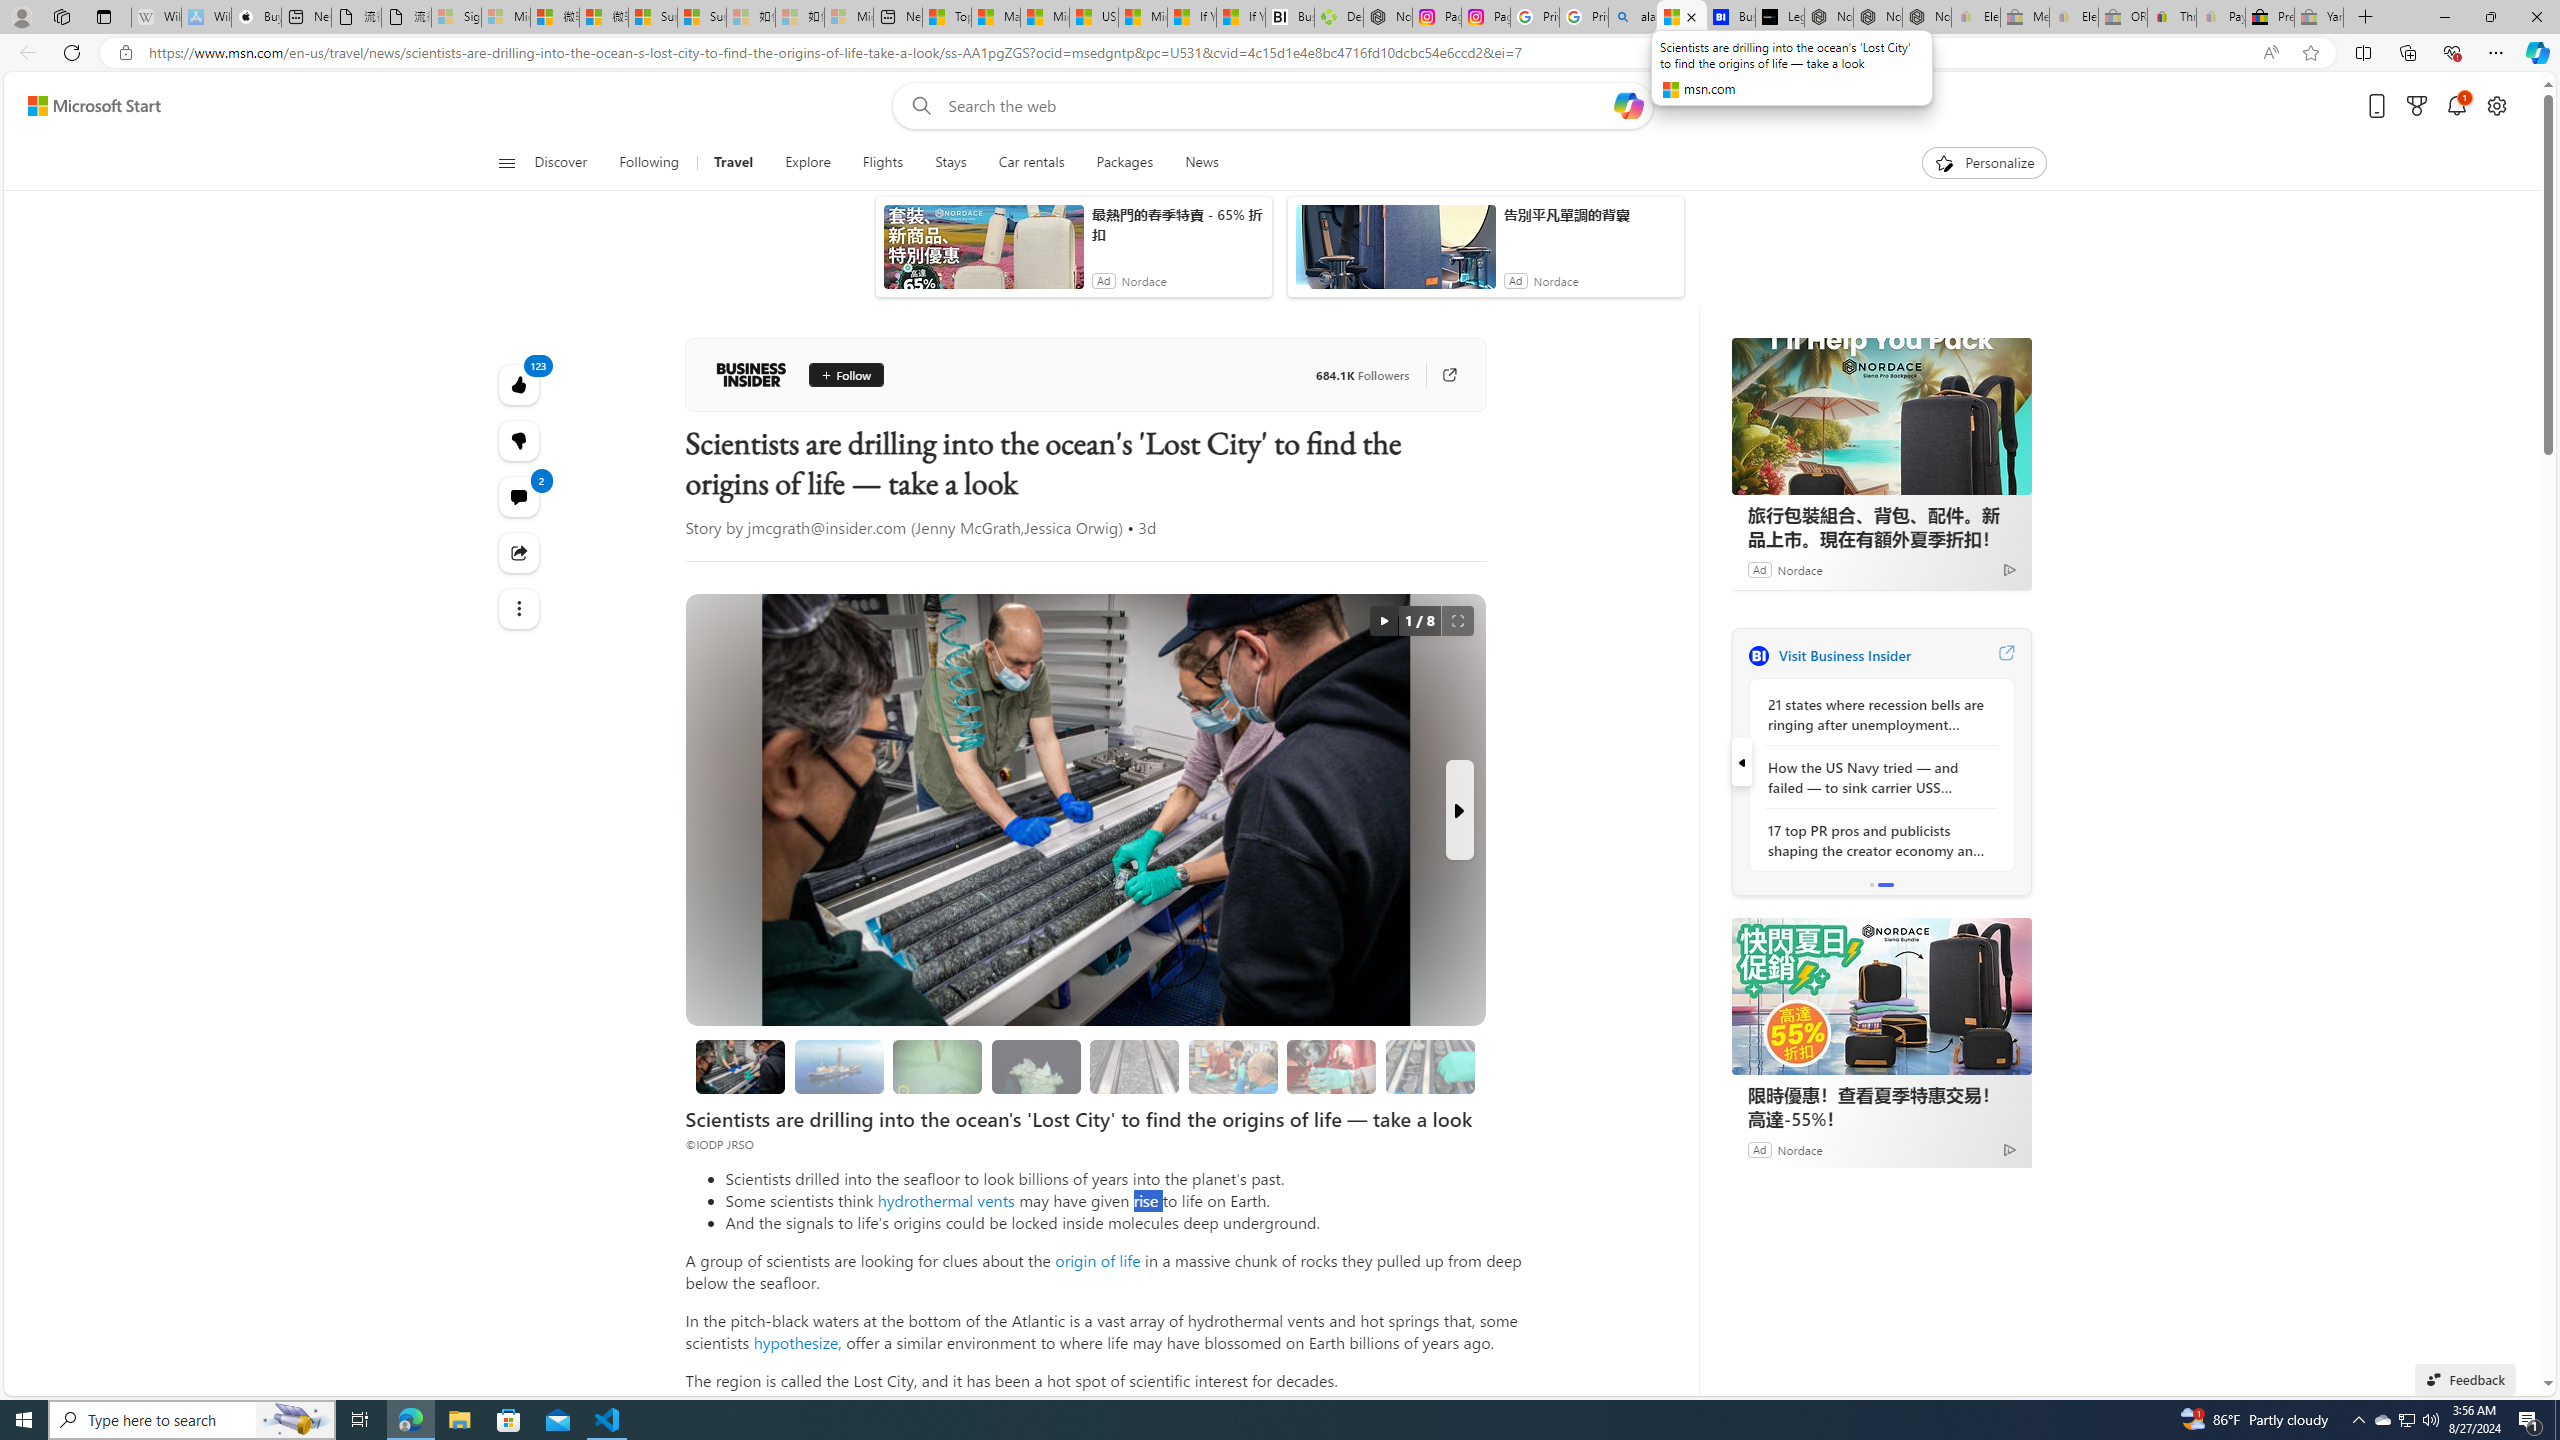 This screenshot has width=2560, height=1440. Describe the element at coordinates (996, 17) in the screenshot. I see `Marine life - MSN` at that location.